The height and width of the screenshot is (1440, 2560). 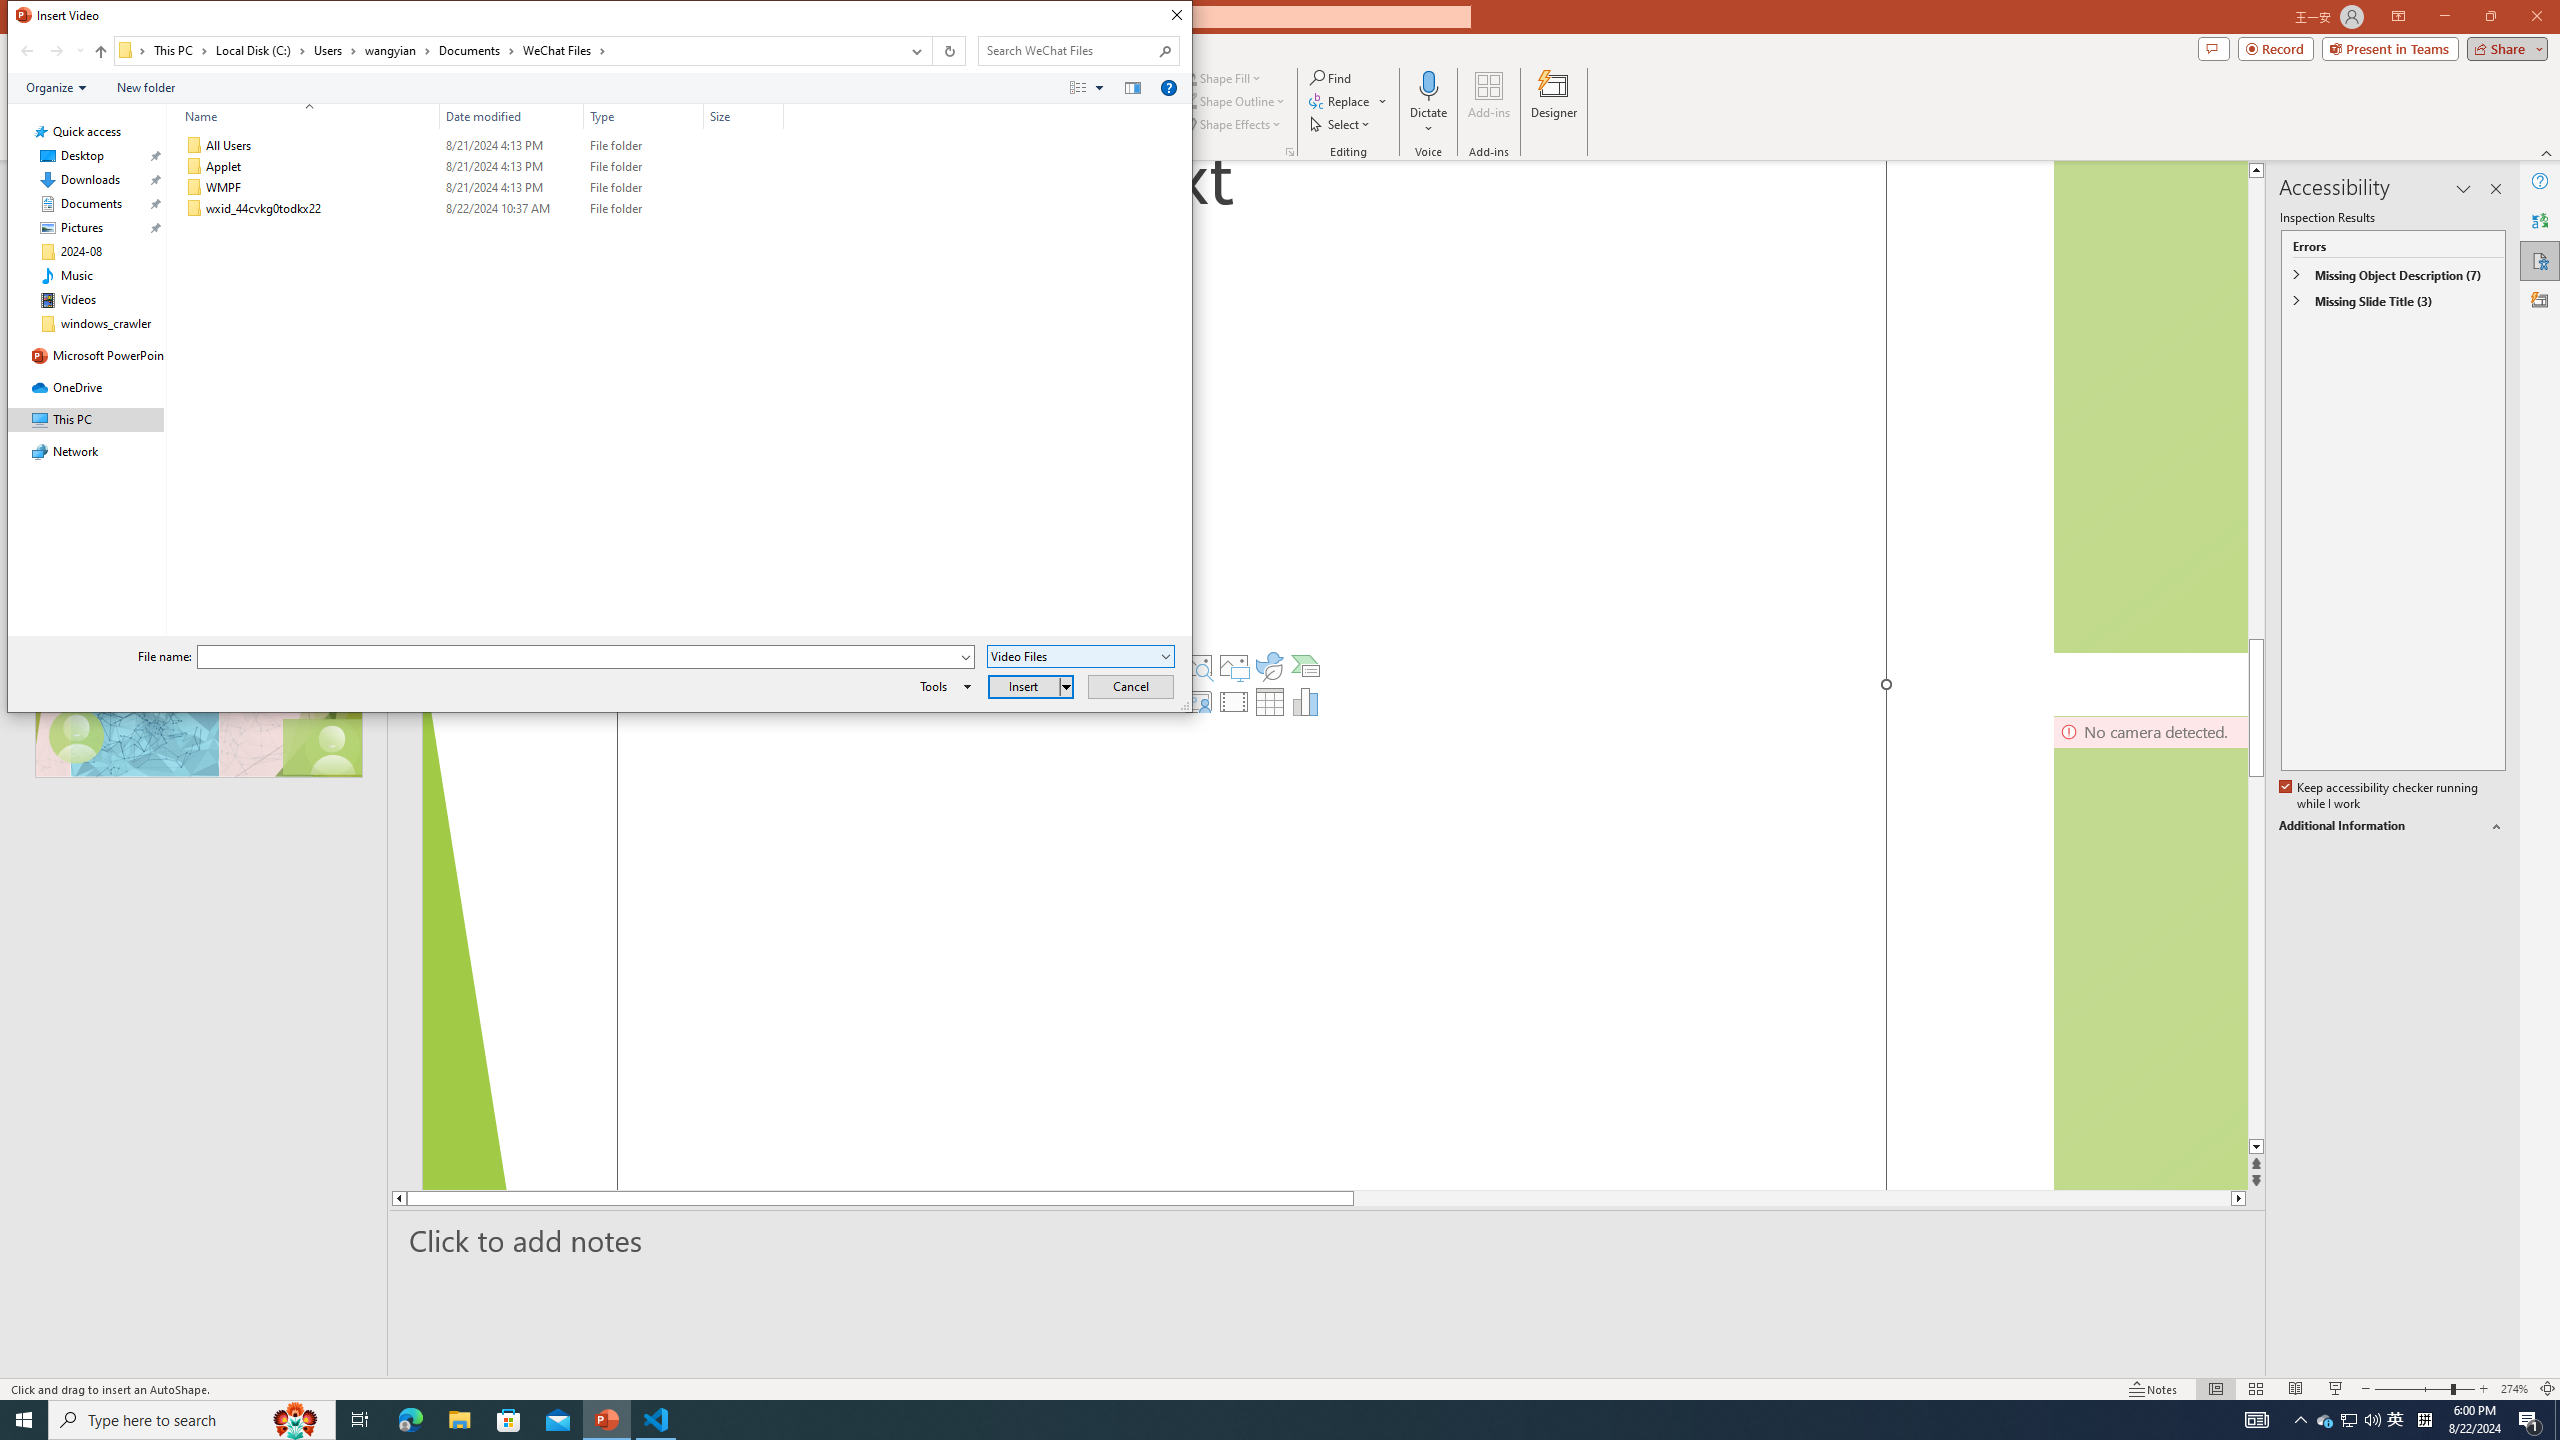 What do you see at coordinates (1082, 656) in the screenshot?
I see `Files of type:` at bounding box center [1082, 656].